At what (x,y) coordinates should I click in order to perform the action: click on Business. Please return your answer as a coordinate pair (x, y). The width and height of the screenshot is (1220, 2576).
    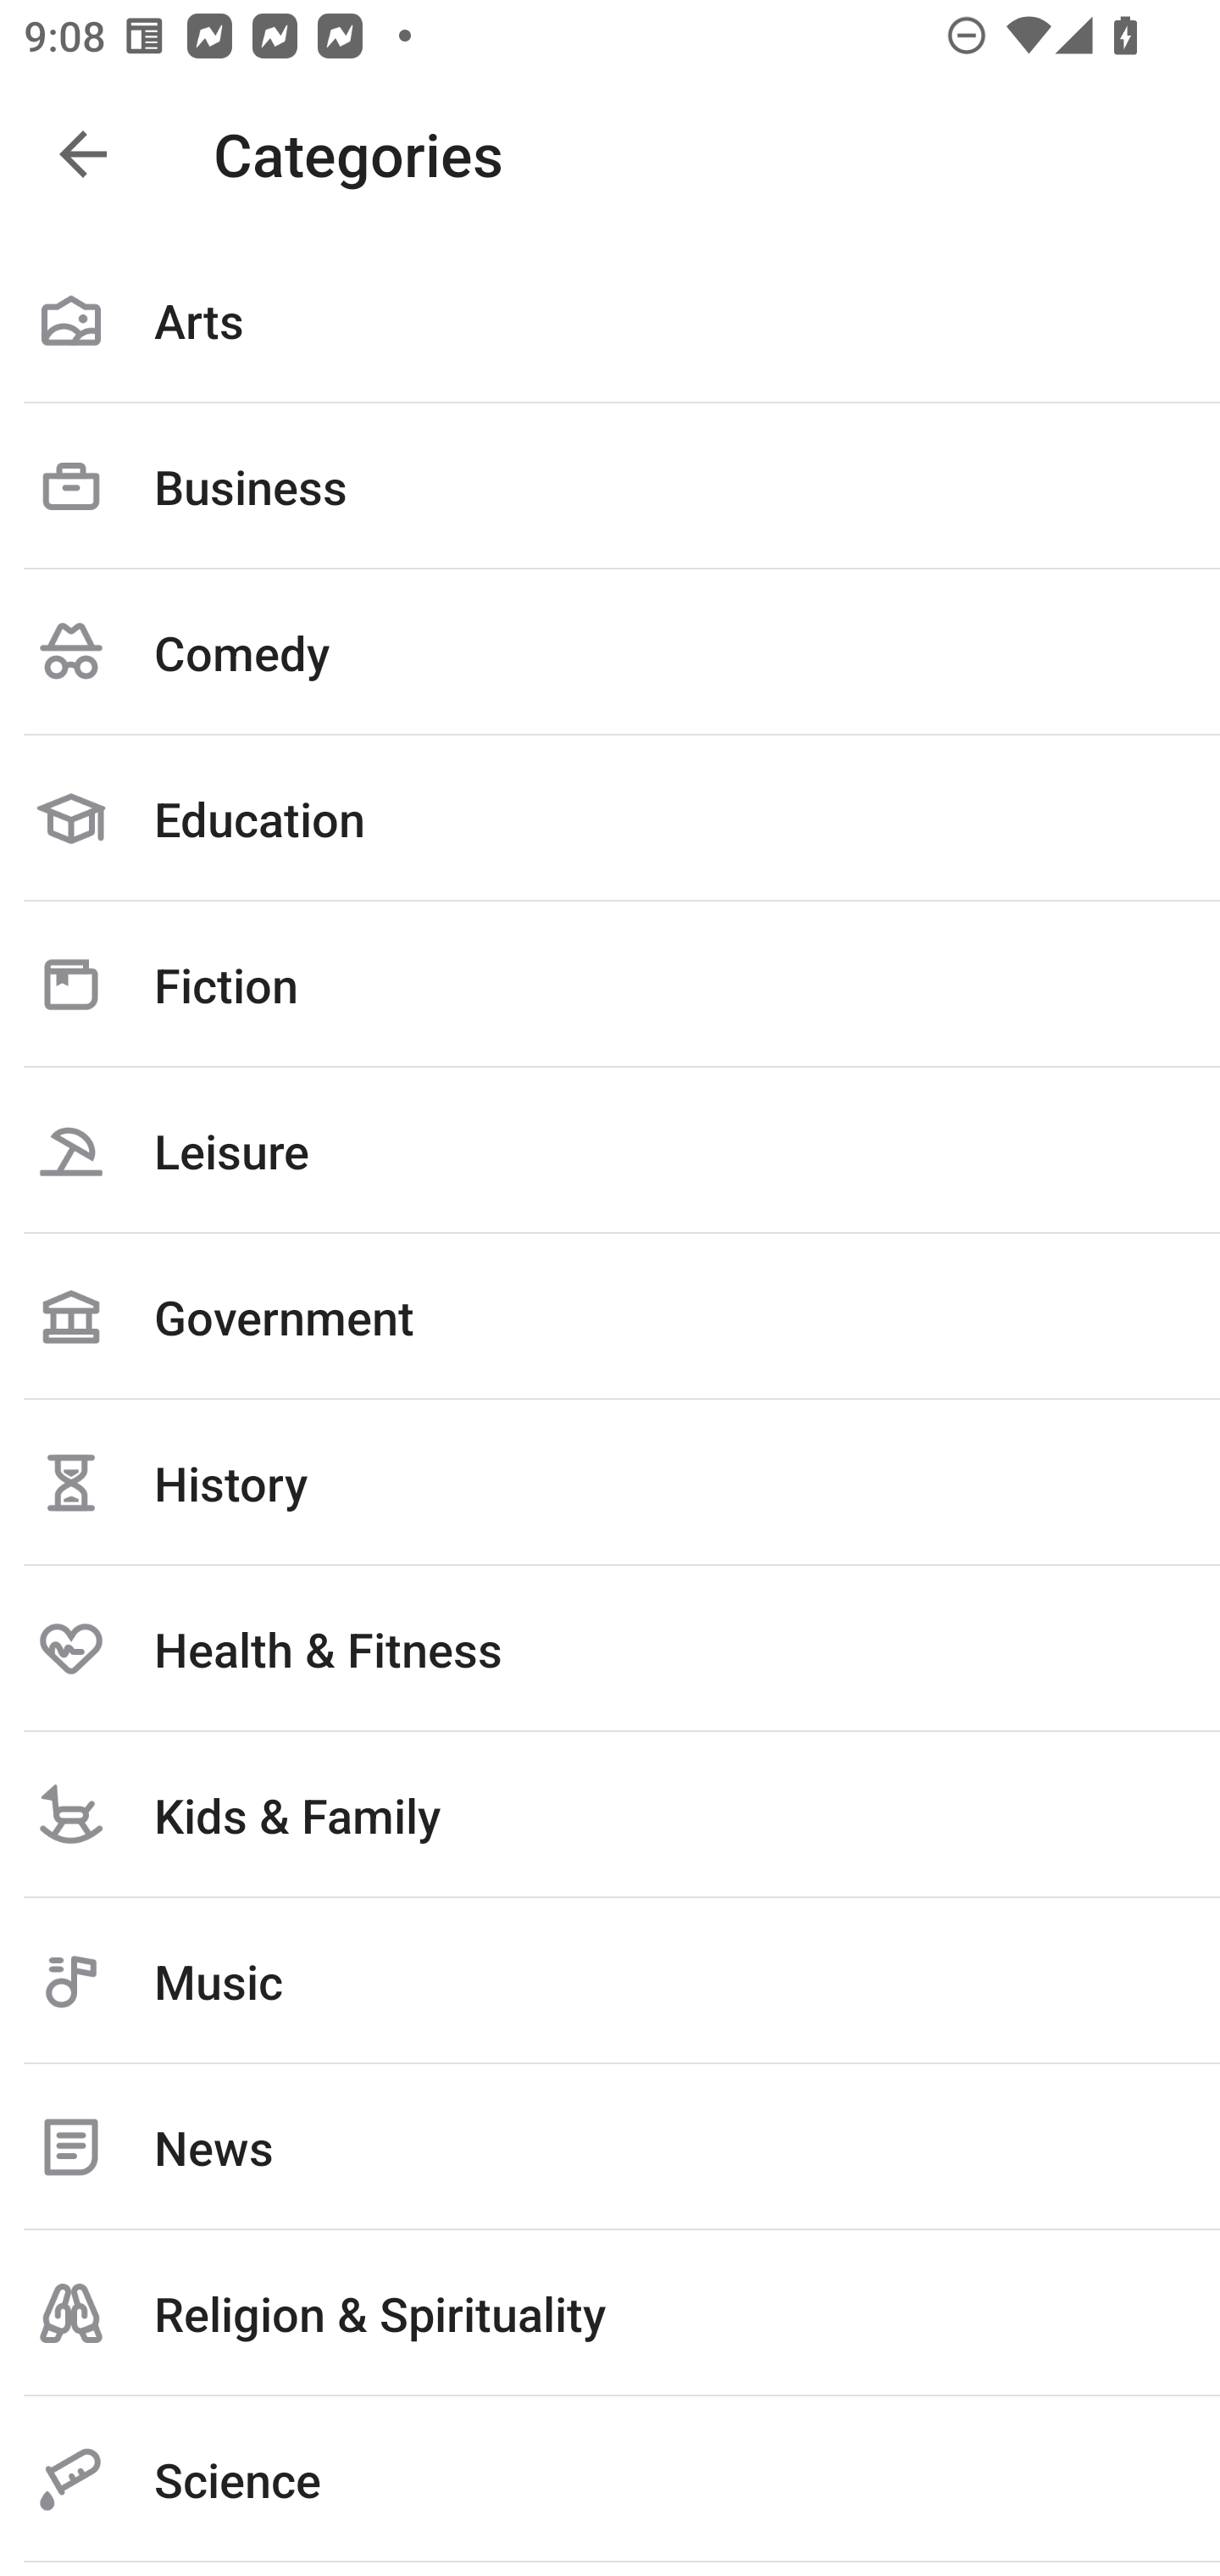
    Looking at the image, I should click on (610, 486).